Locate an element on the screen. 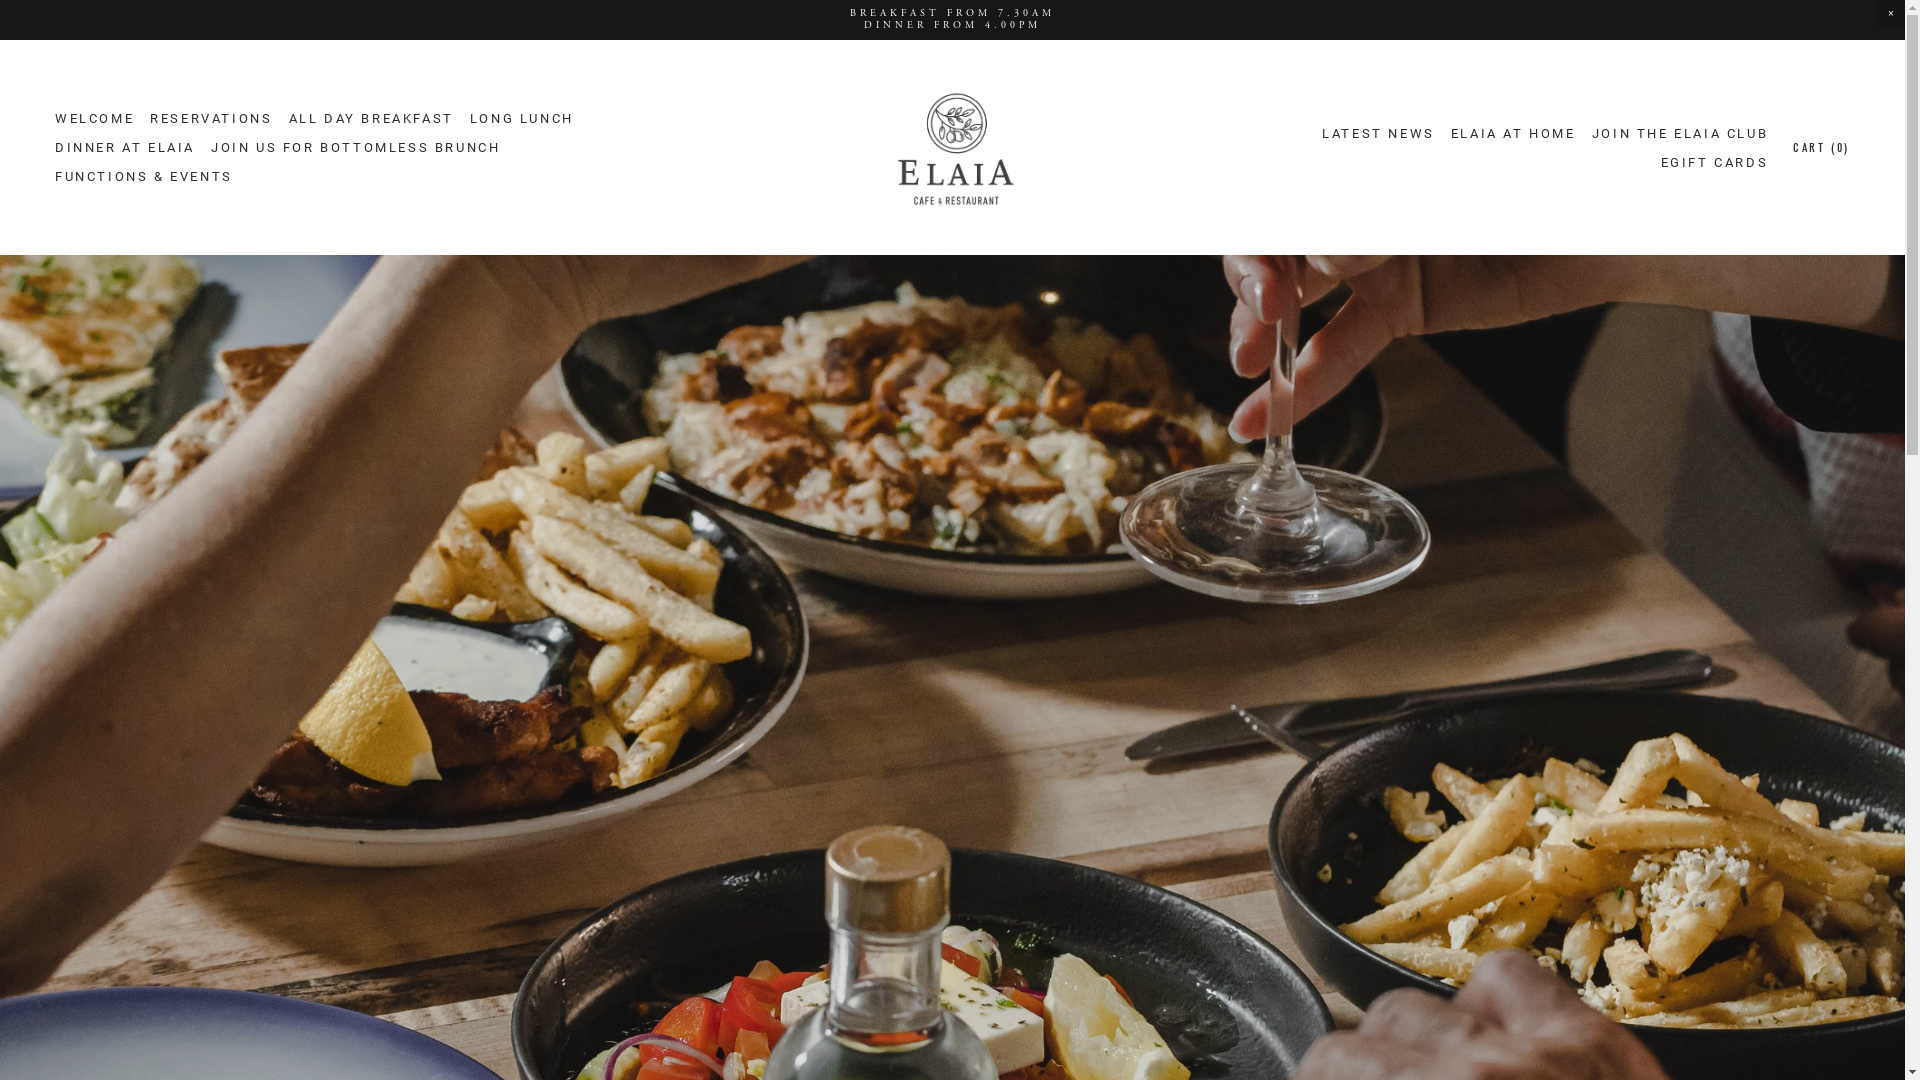  JOIN THE ELAIA CLUB is located at coordinates (1680, 134).